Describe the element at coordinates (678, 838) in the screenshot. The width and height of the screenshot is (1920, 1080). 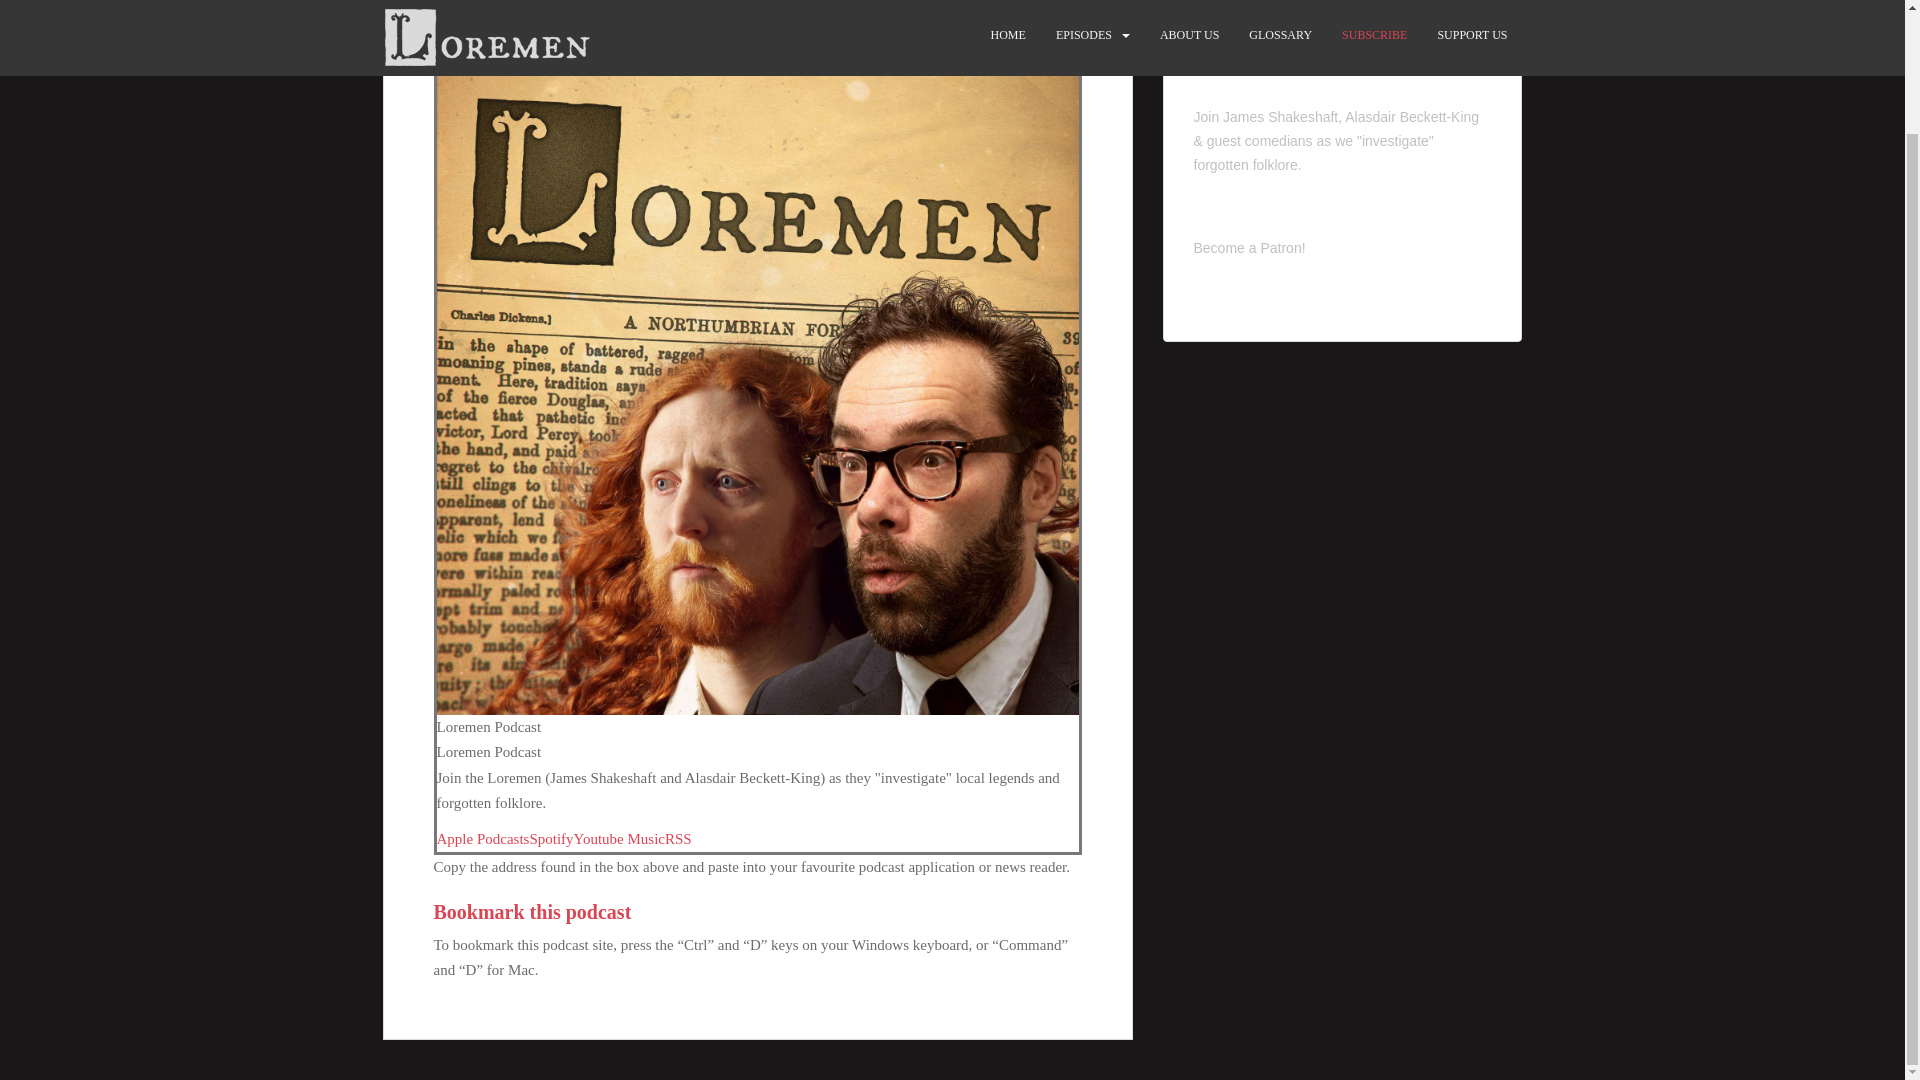
I see `RSS` at that location.